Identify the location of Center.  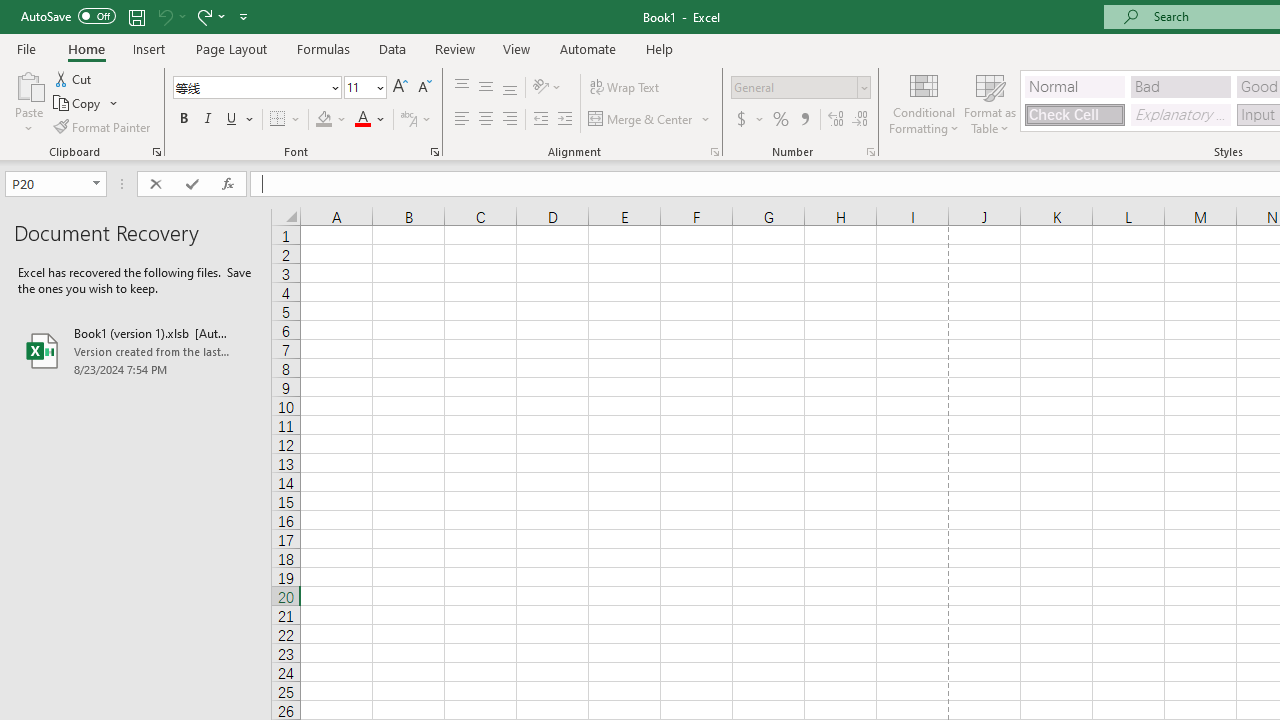
(485, 120).